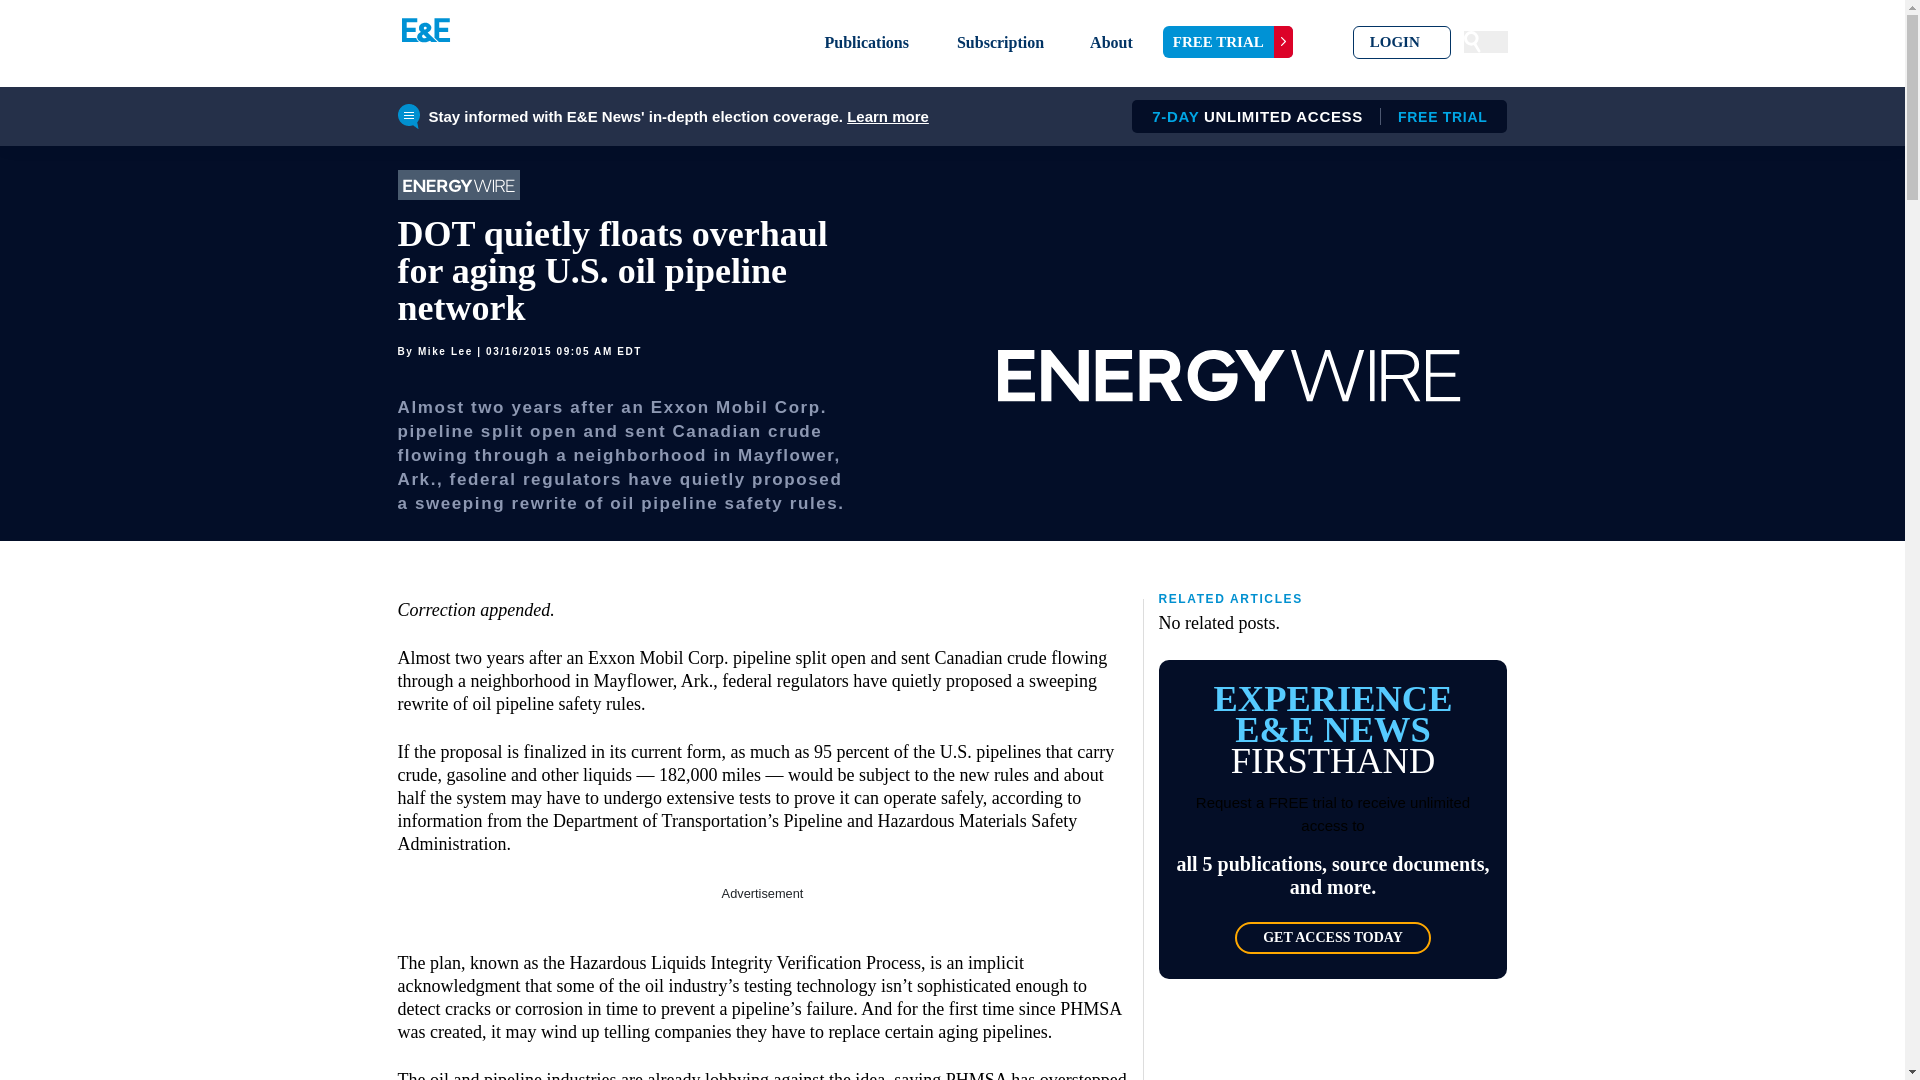  What do you see at coordinates (1332, 938) in the screenshot?
I see `GET ACCESS TODAY` at bounding box center [1332, 938].